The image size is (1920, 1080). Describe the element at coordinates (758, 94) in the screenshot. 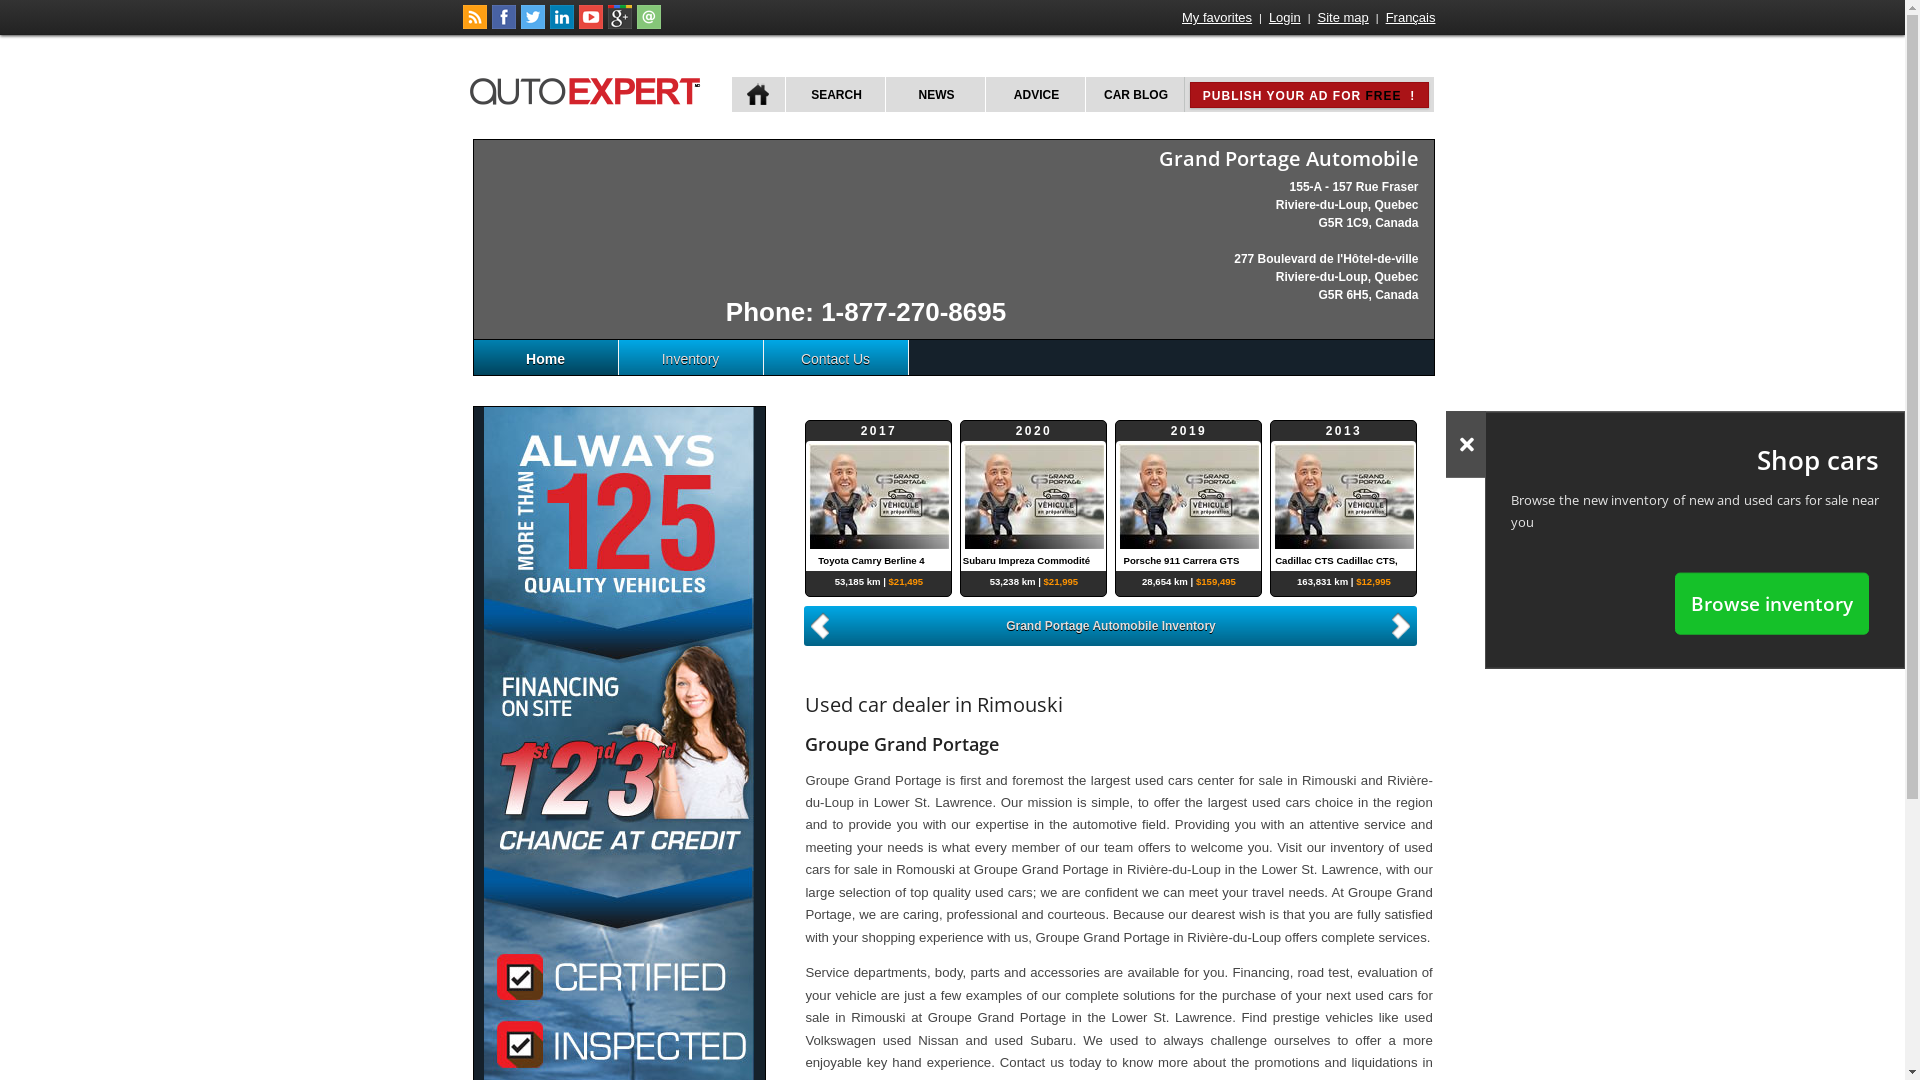

I see `HOME` at that location.